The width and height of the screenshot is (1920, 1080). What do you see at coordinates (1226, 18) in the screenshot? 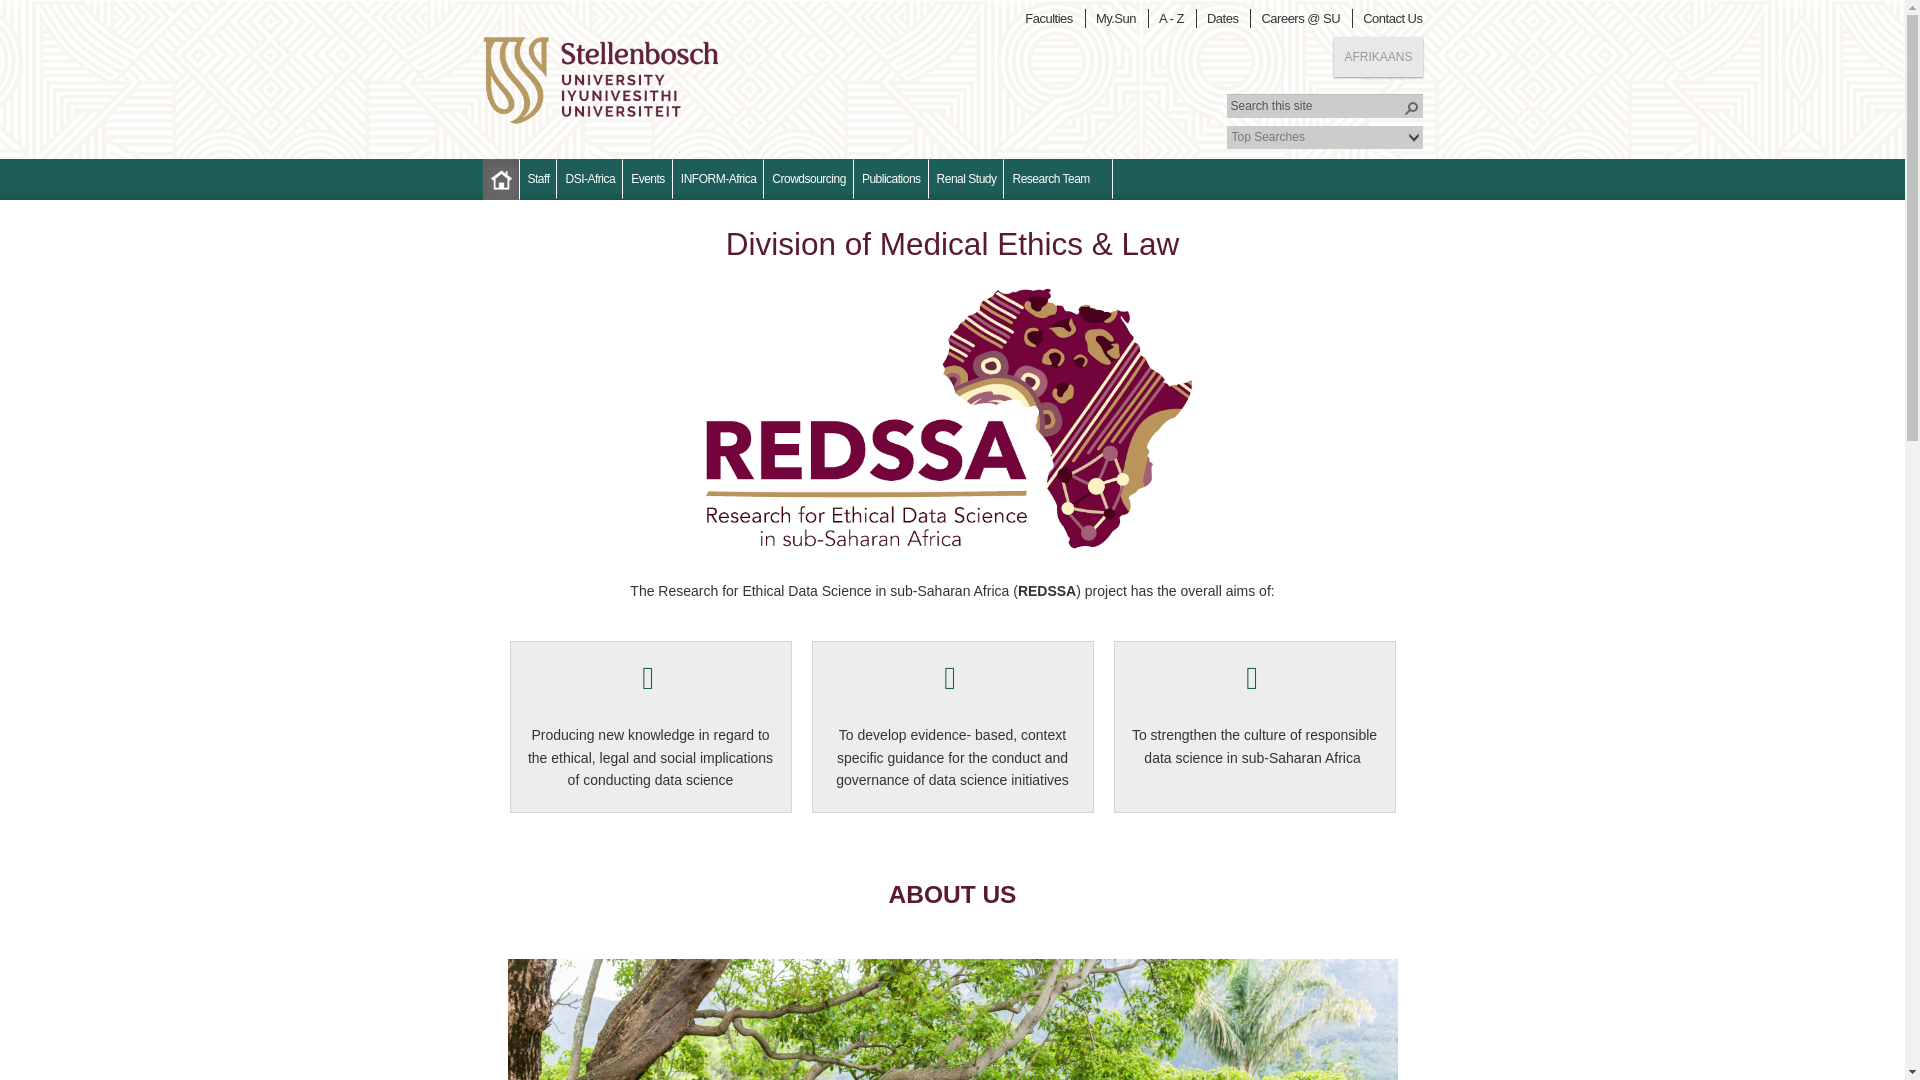
I see `Dates` at bounding box center [1226, 18].